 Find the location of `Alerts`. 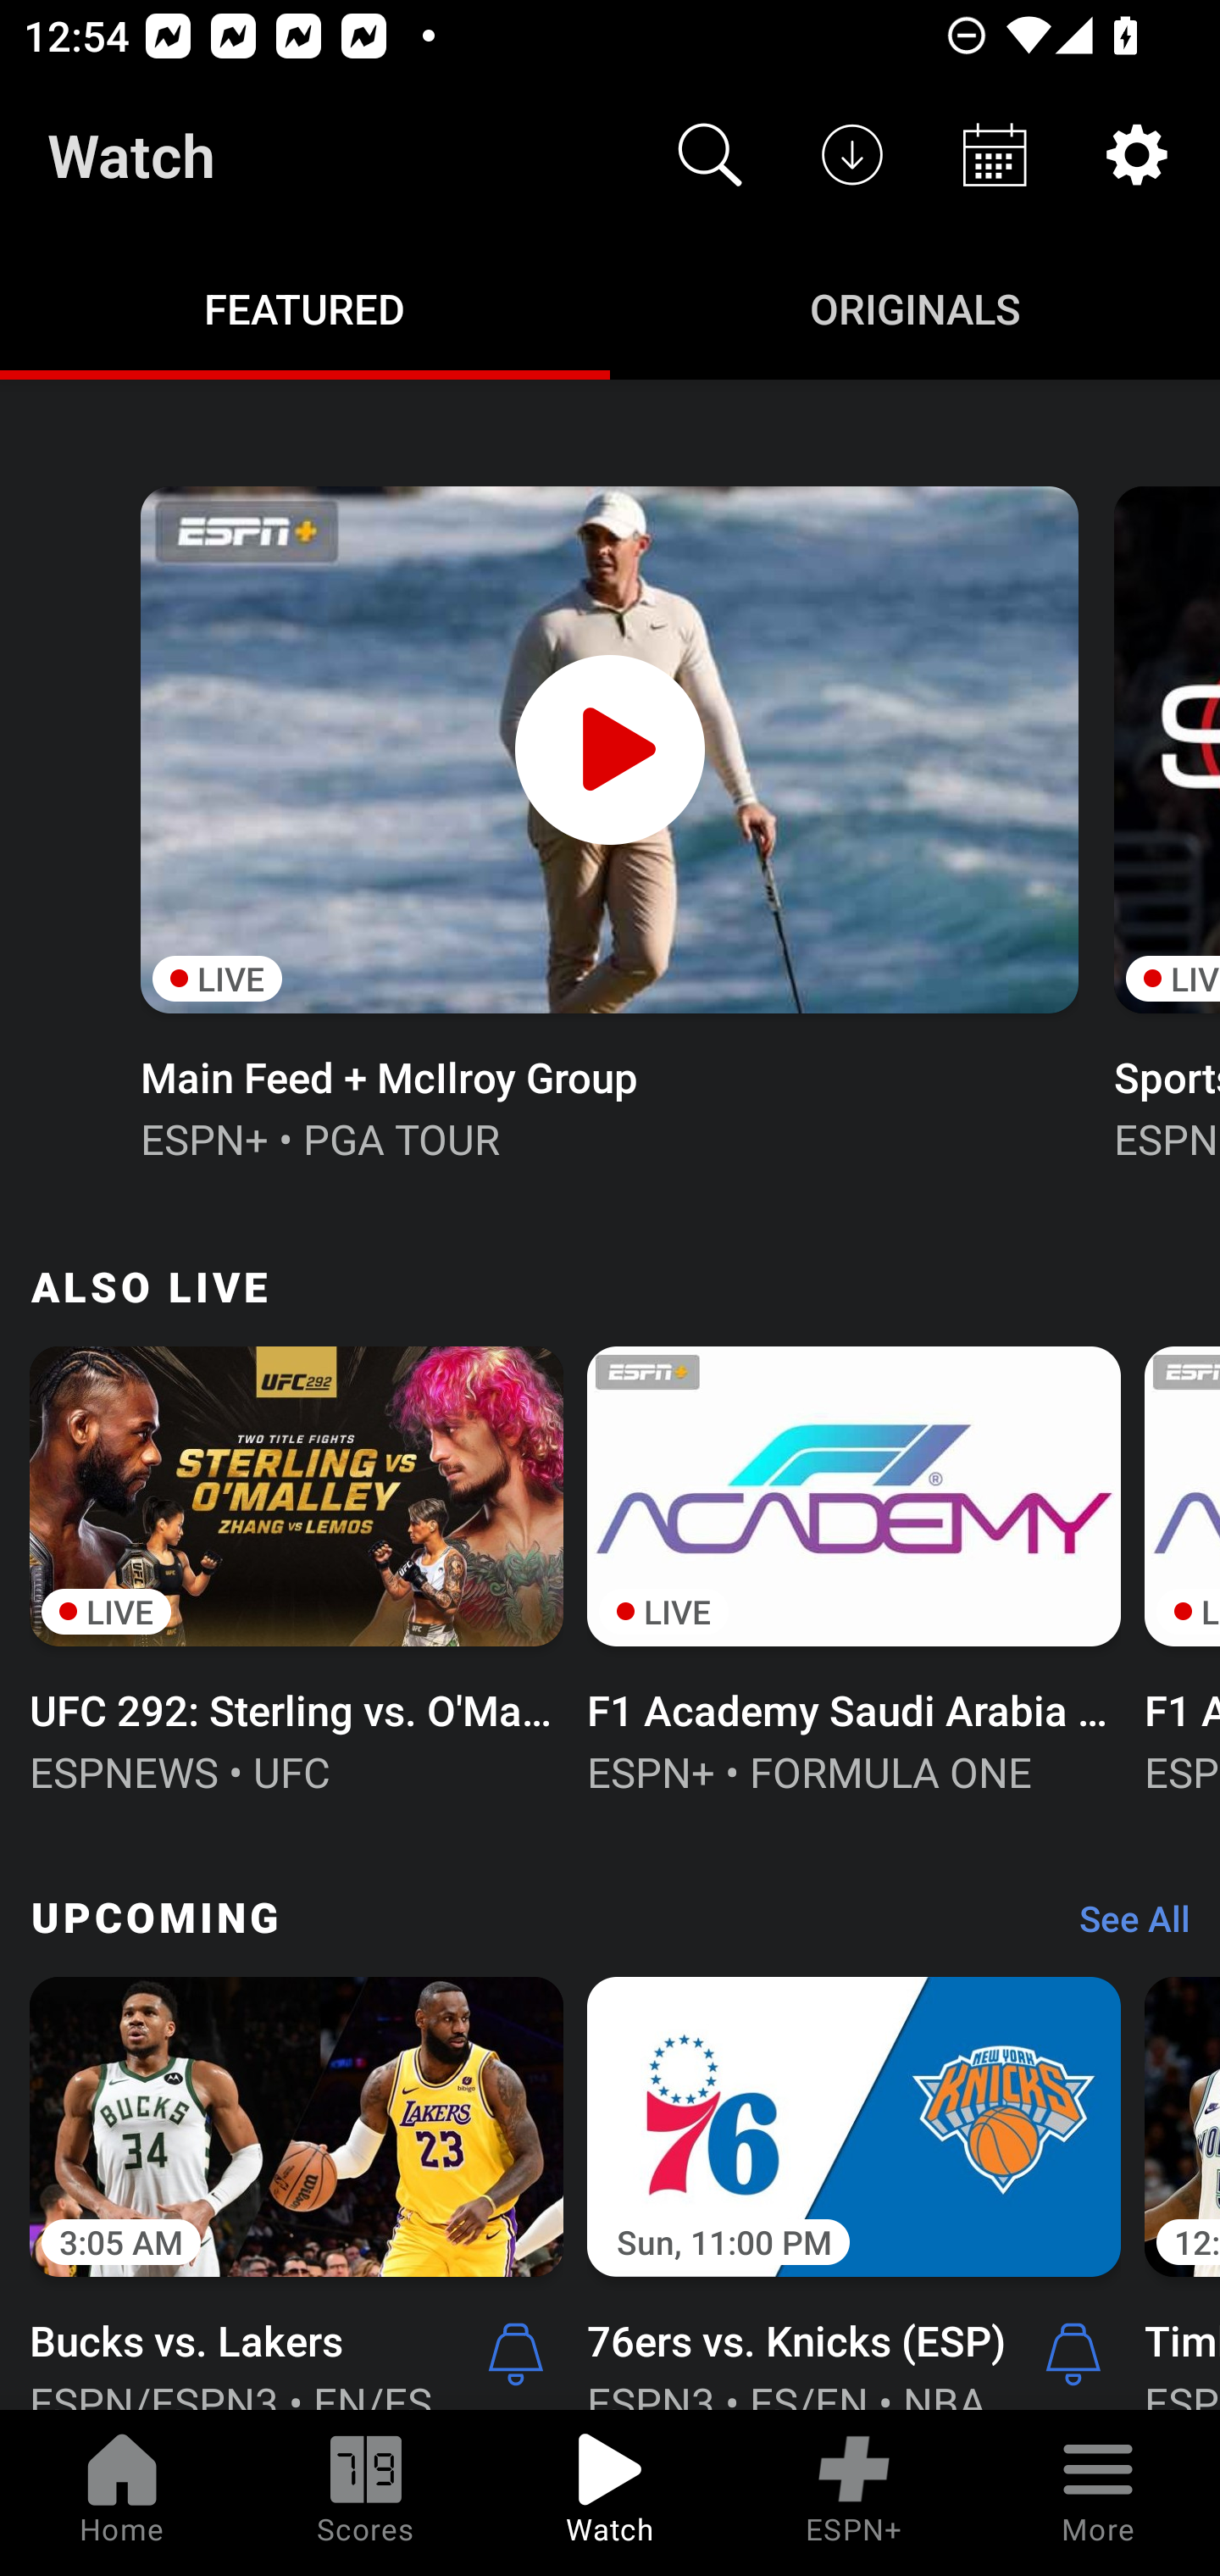

Alerts is located at coordinates (515, 2352).